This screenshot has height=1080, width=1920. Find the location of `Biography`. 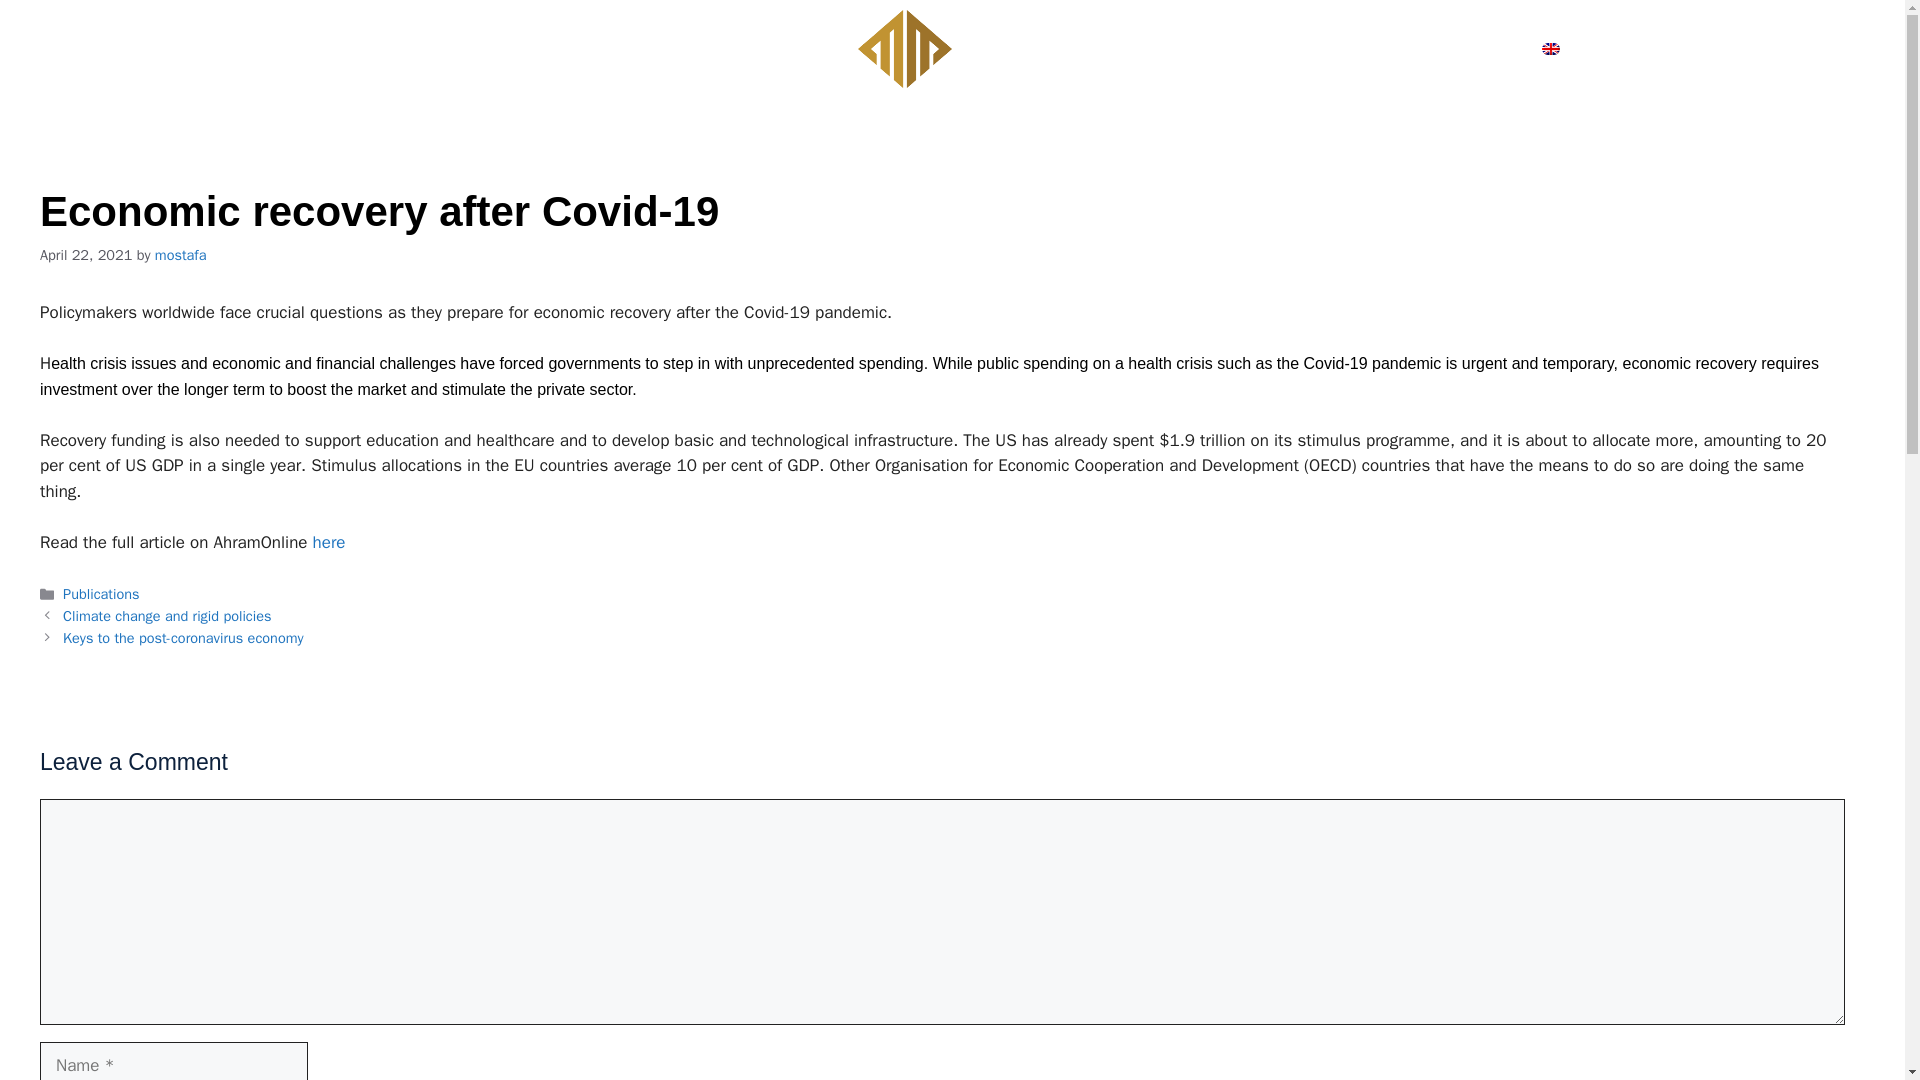

Biography is located at coordinates (332, 48).